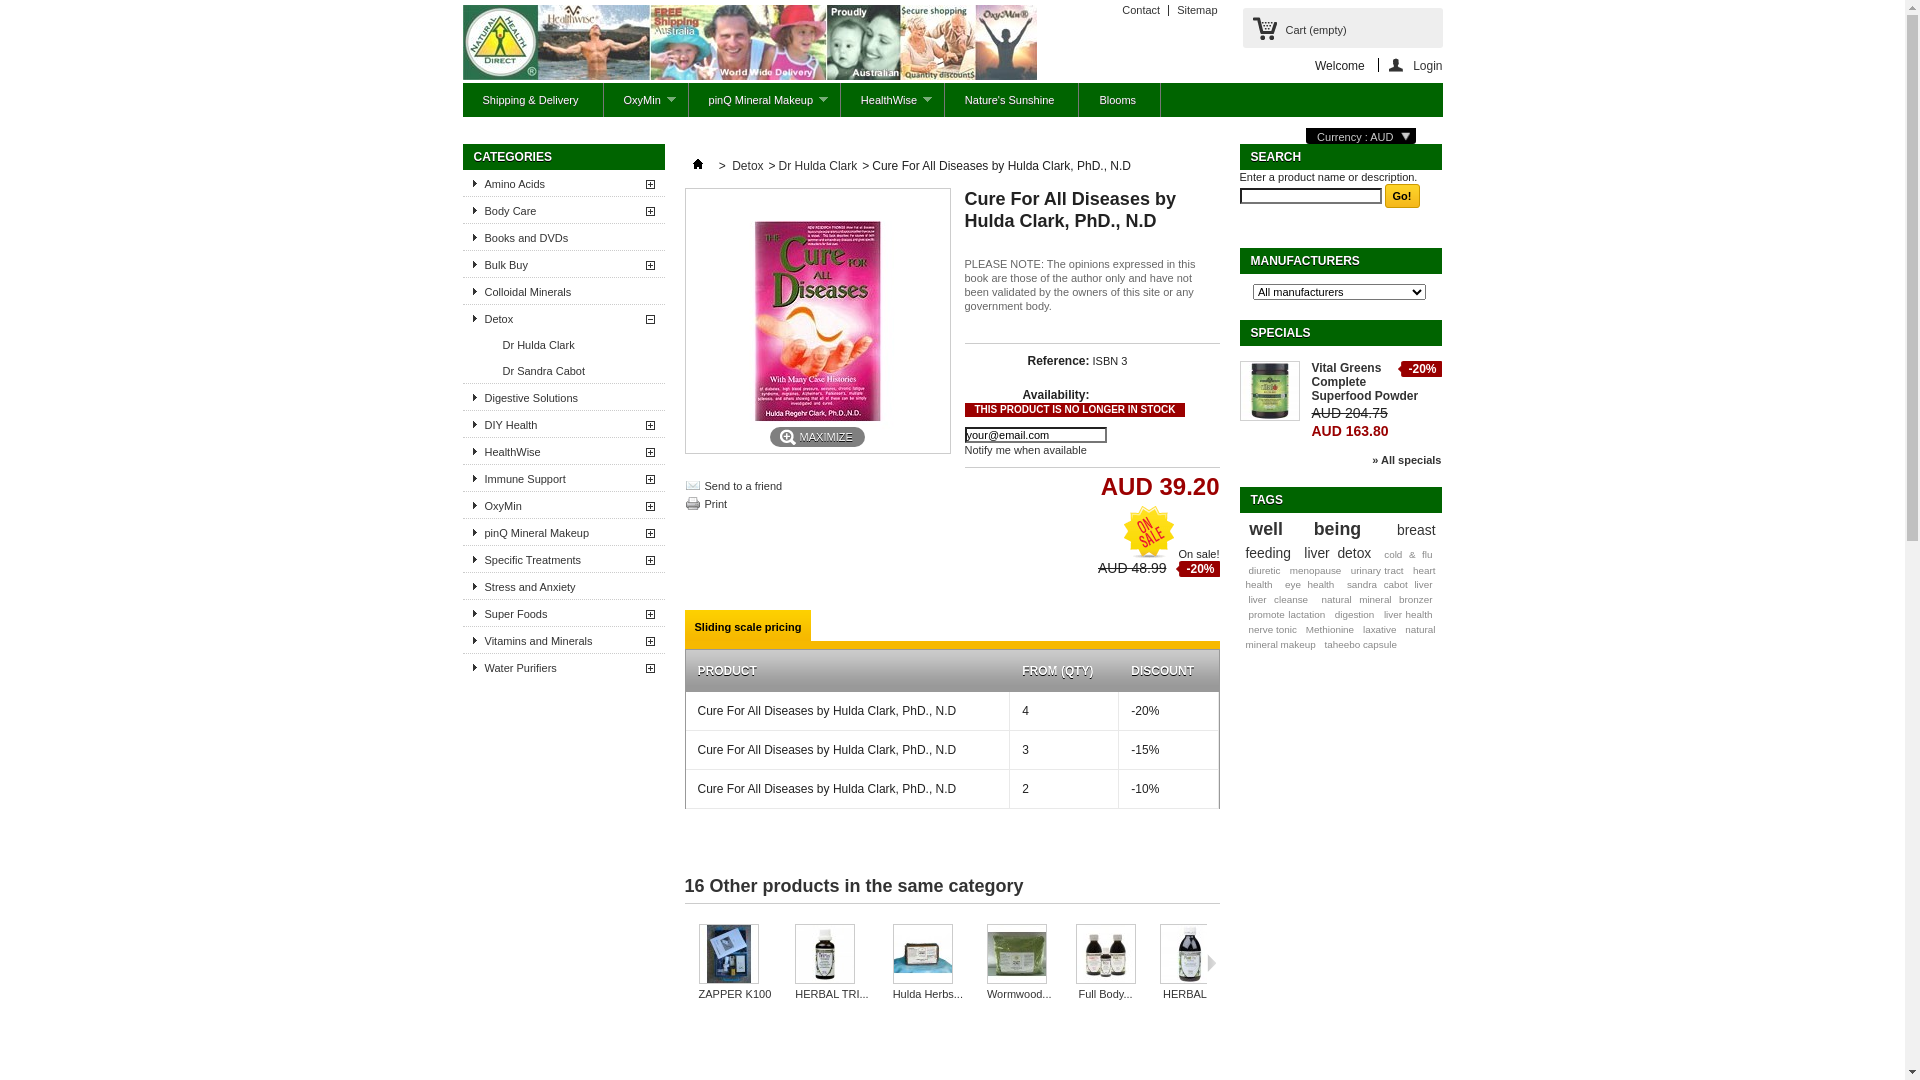  Describe the element at coordinates (832, 956) in the screenshot. I see `HERBAL TRI PLEX 50mL` at that location.